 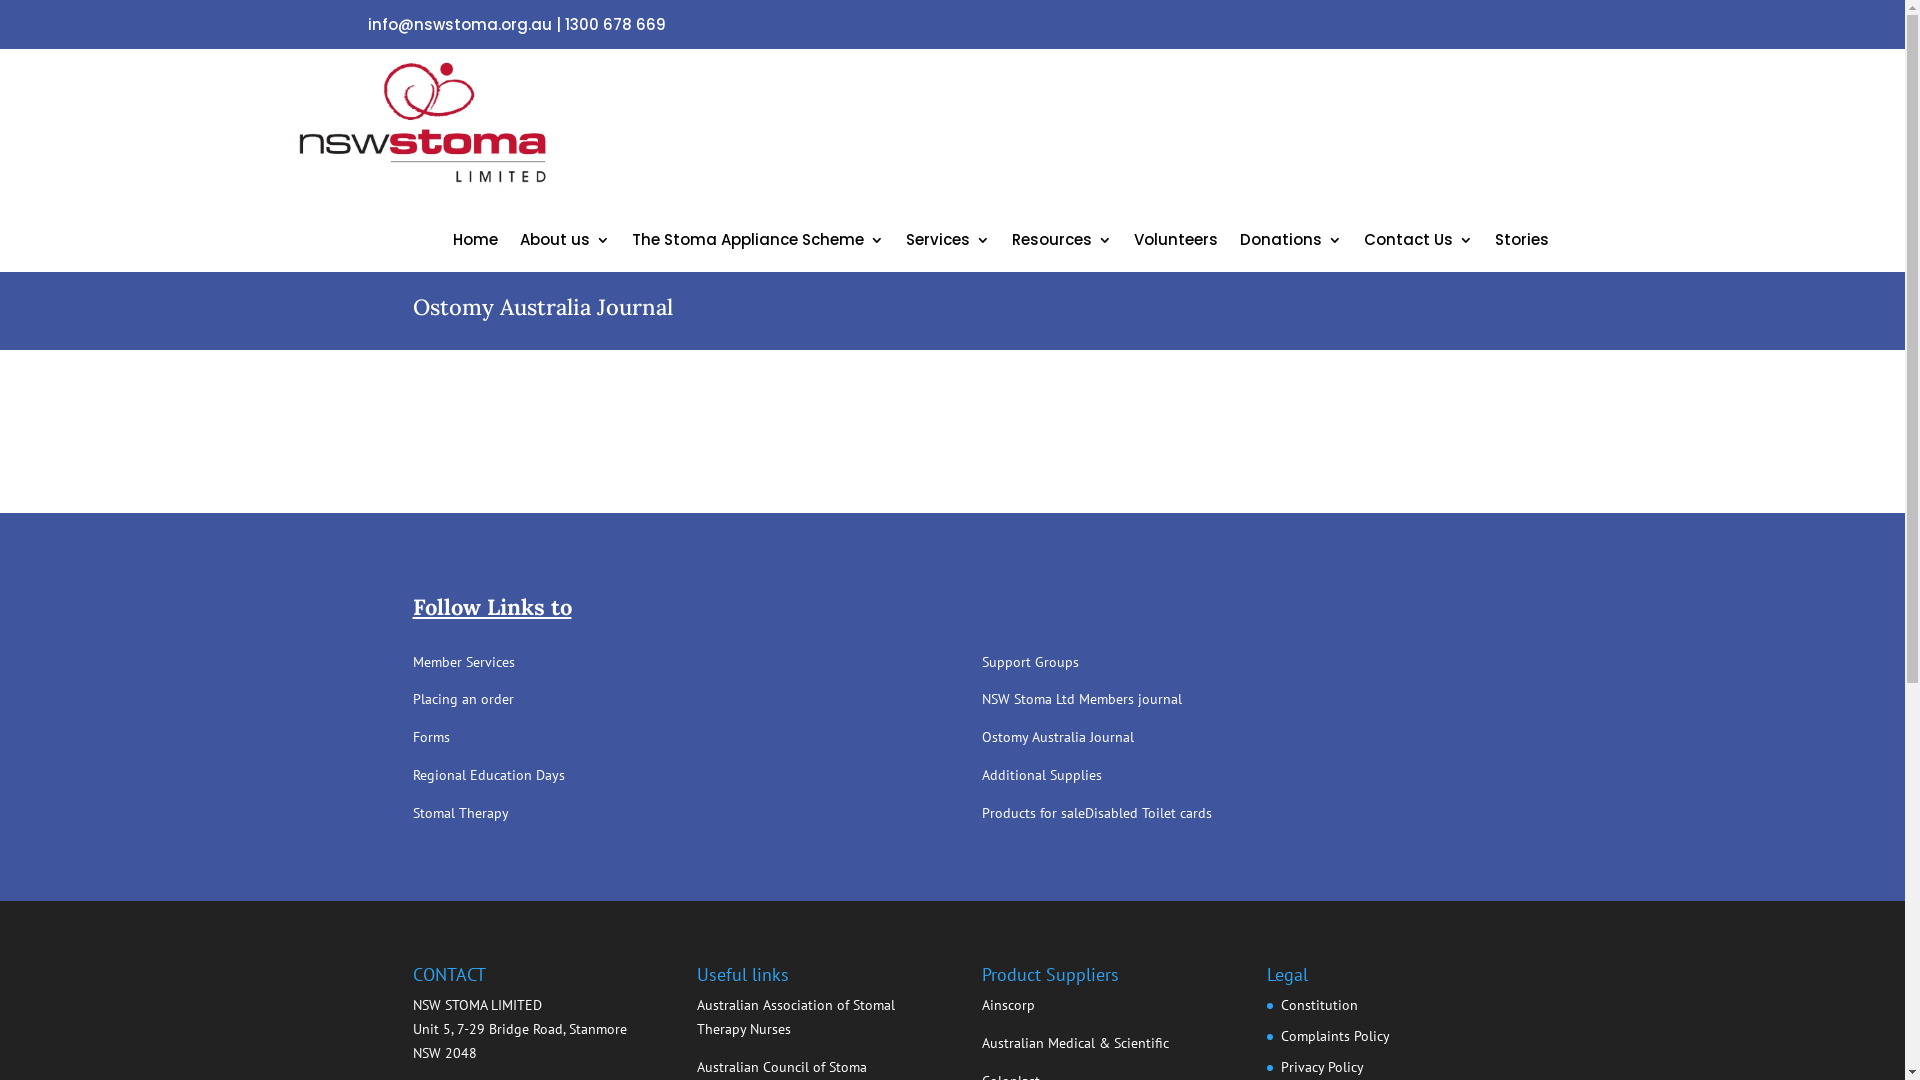 I want to click on Member Services, so click(x=463, y=662).